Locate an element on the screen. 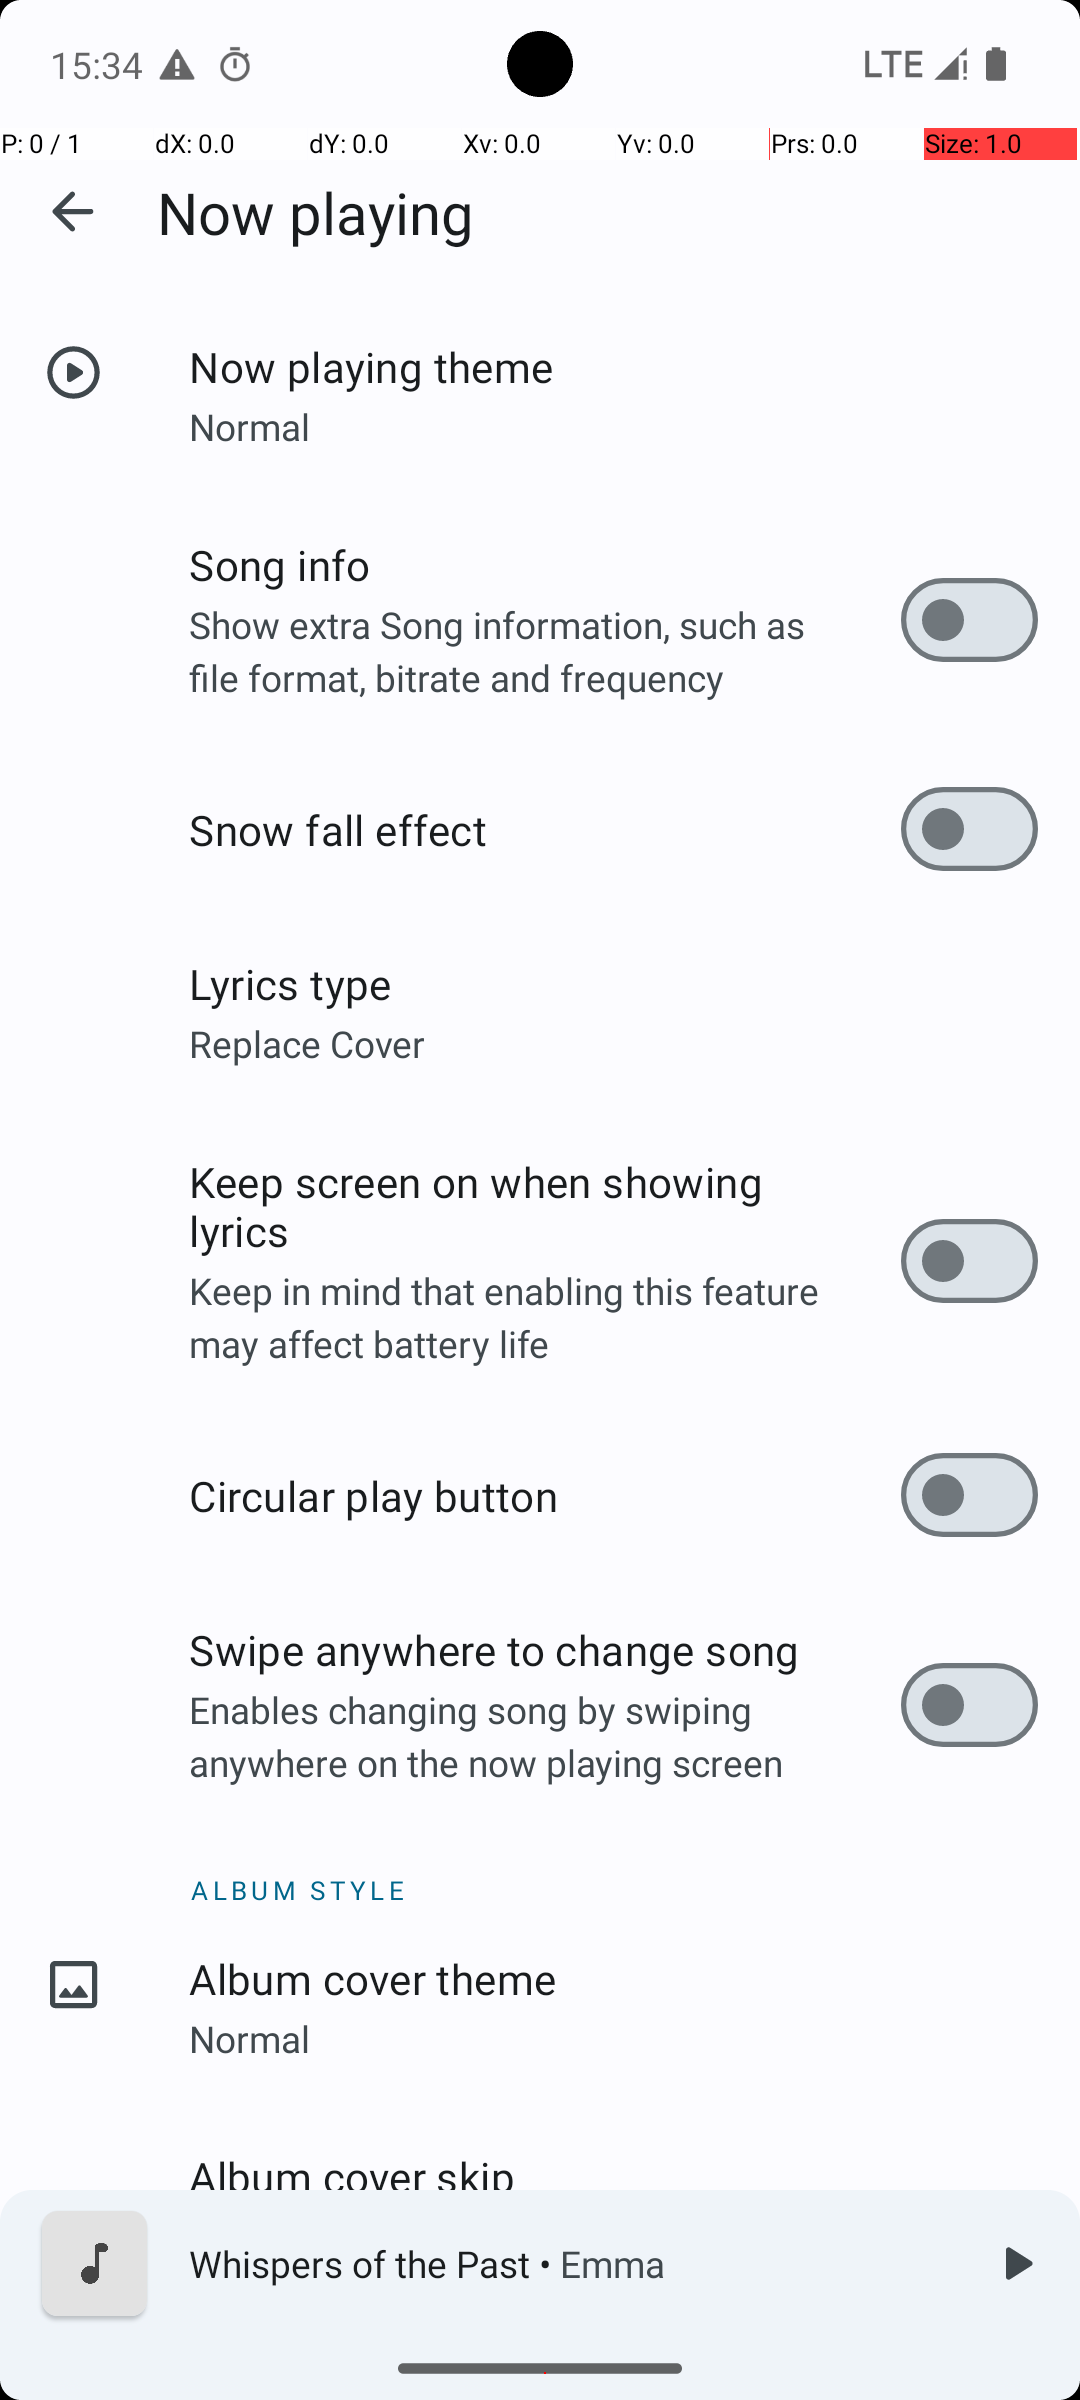 This screenshot has width=1080, height=2400. ALBUM STYLE is located at coordinates (540, 1869).